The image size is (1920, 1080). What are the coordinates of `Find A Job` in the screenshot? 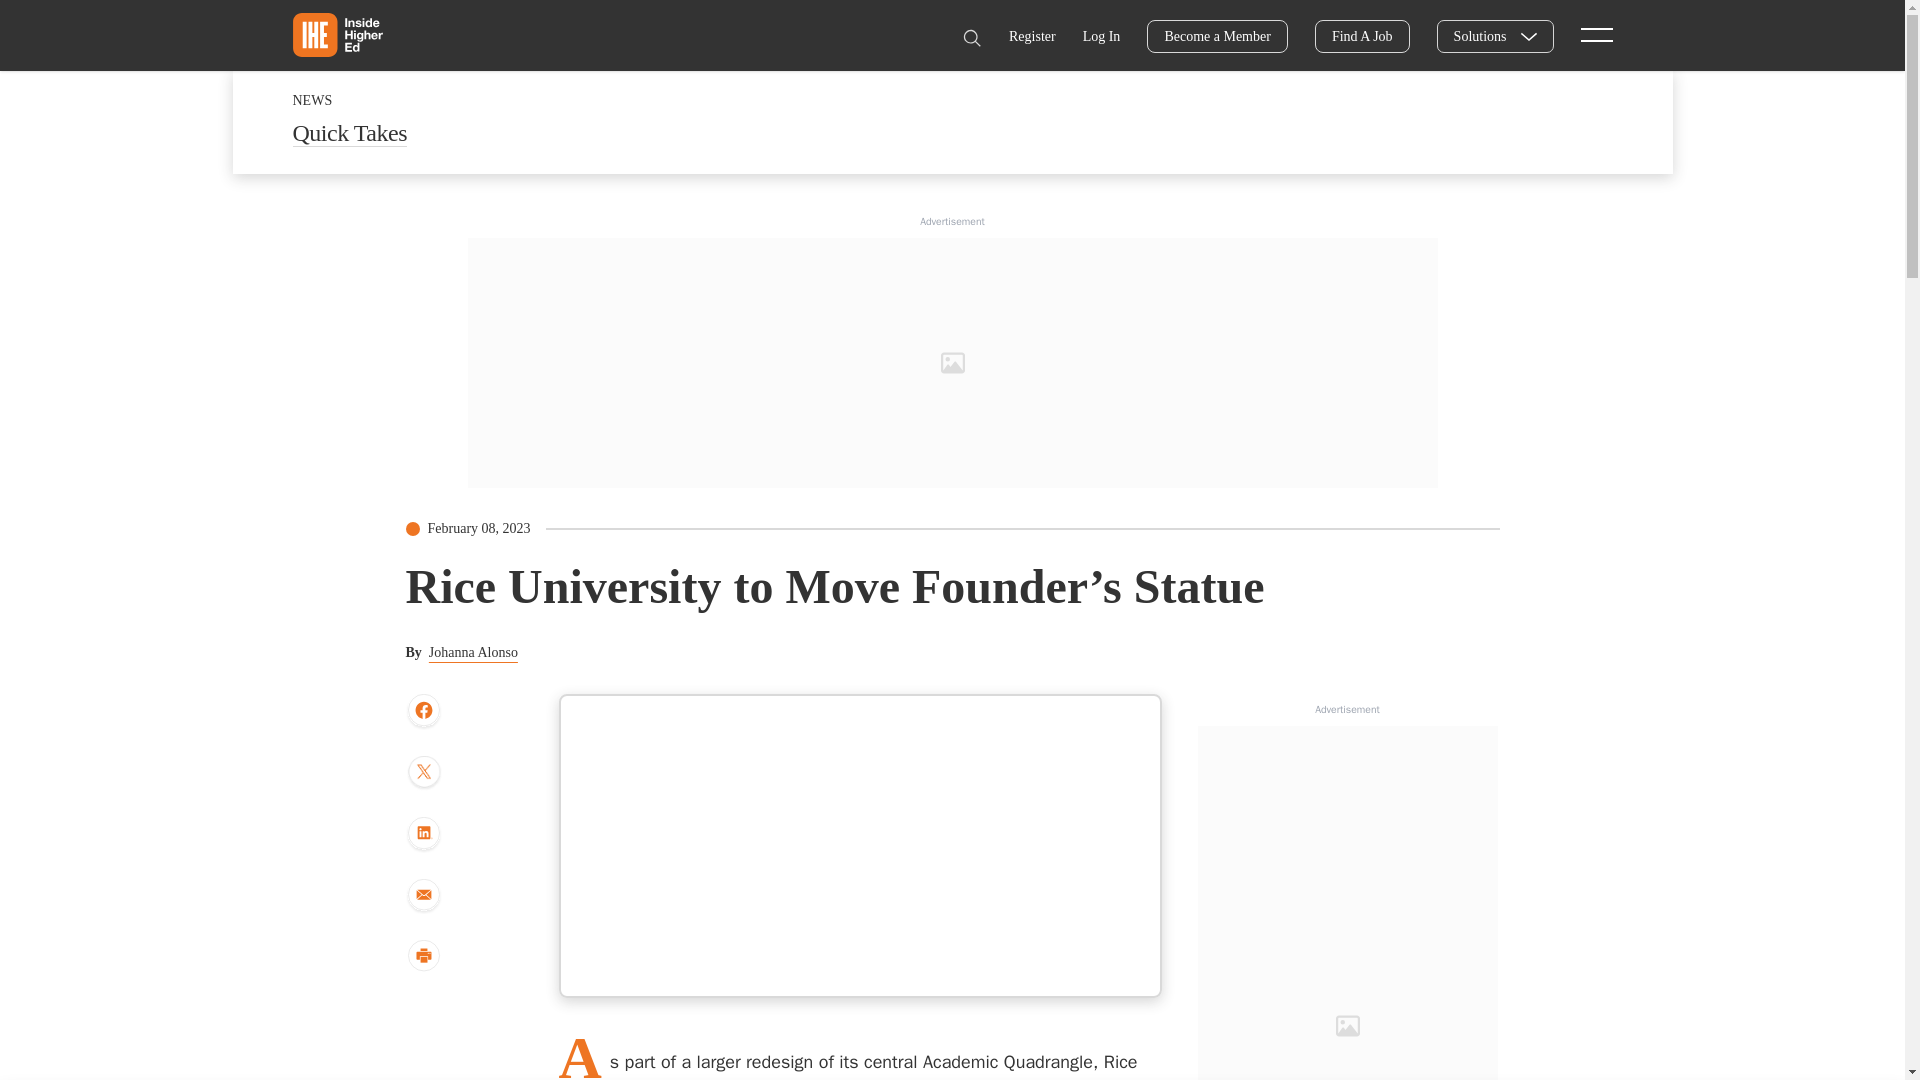 It's located at (1362, 36).